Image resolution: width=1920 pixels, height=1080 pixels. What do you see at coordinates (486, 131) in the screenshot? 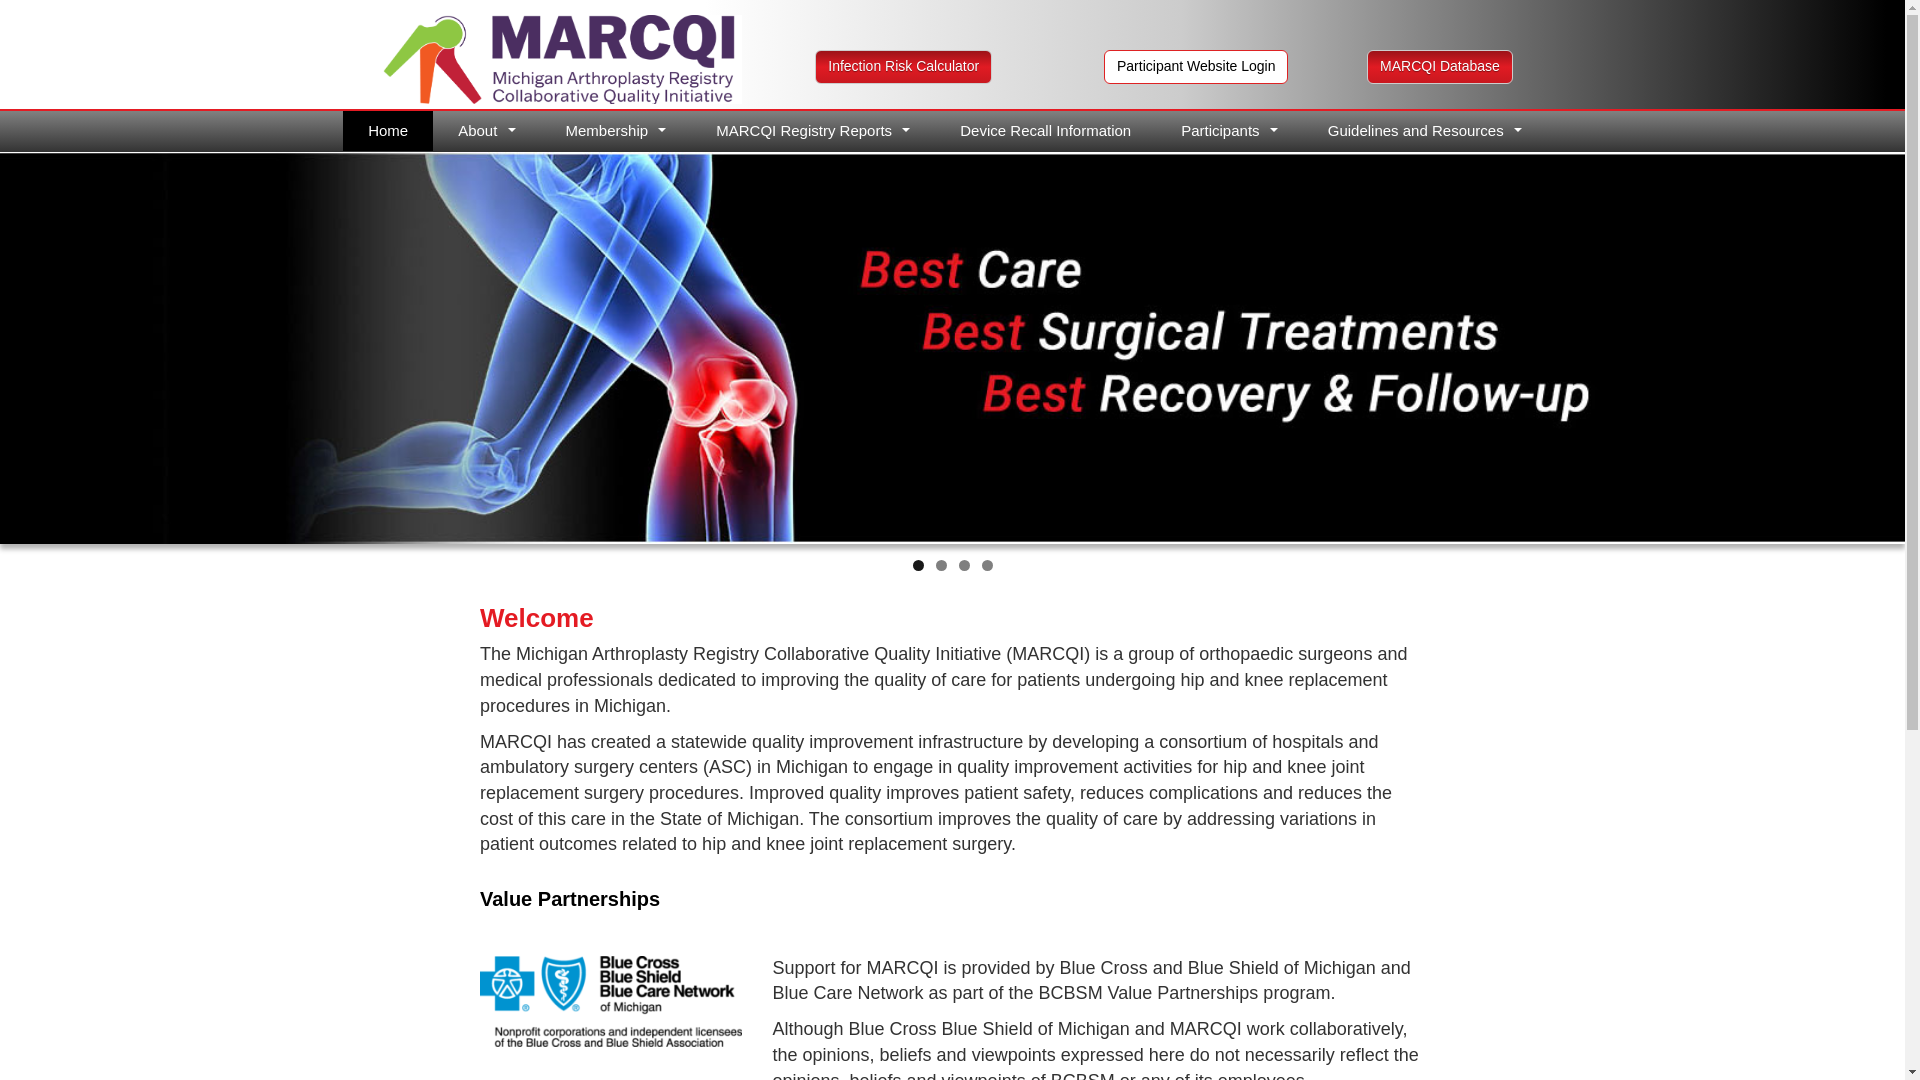
I see `About` at bounding box center [486, 131].